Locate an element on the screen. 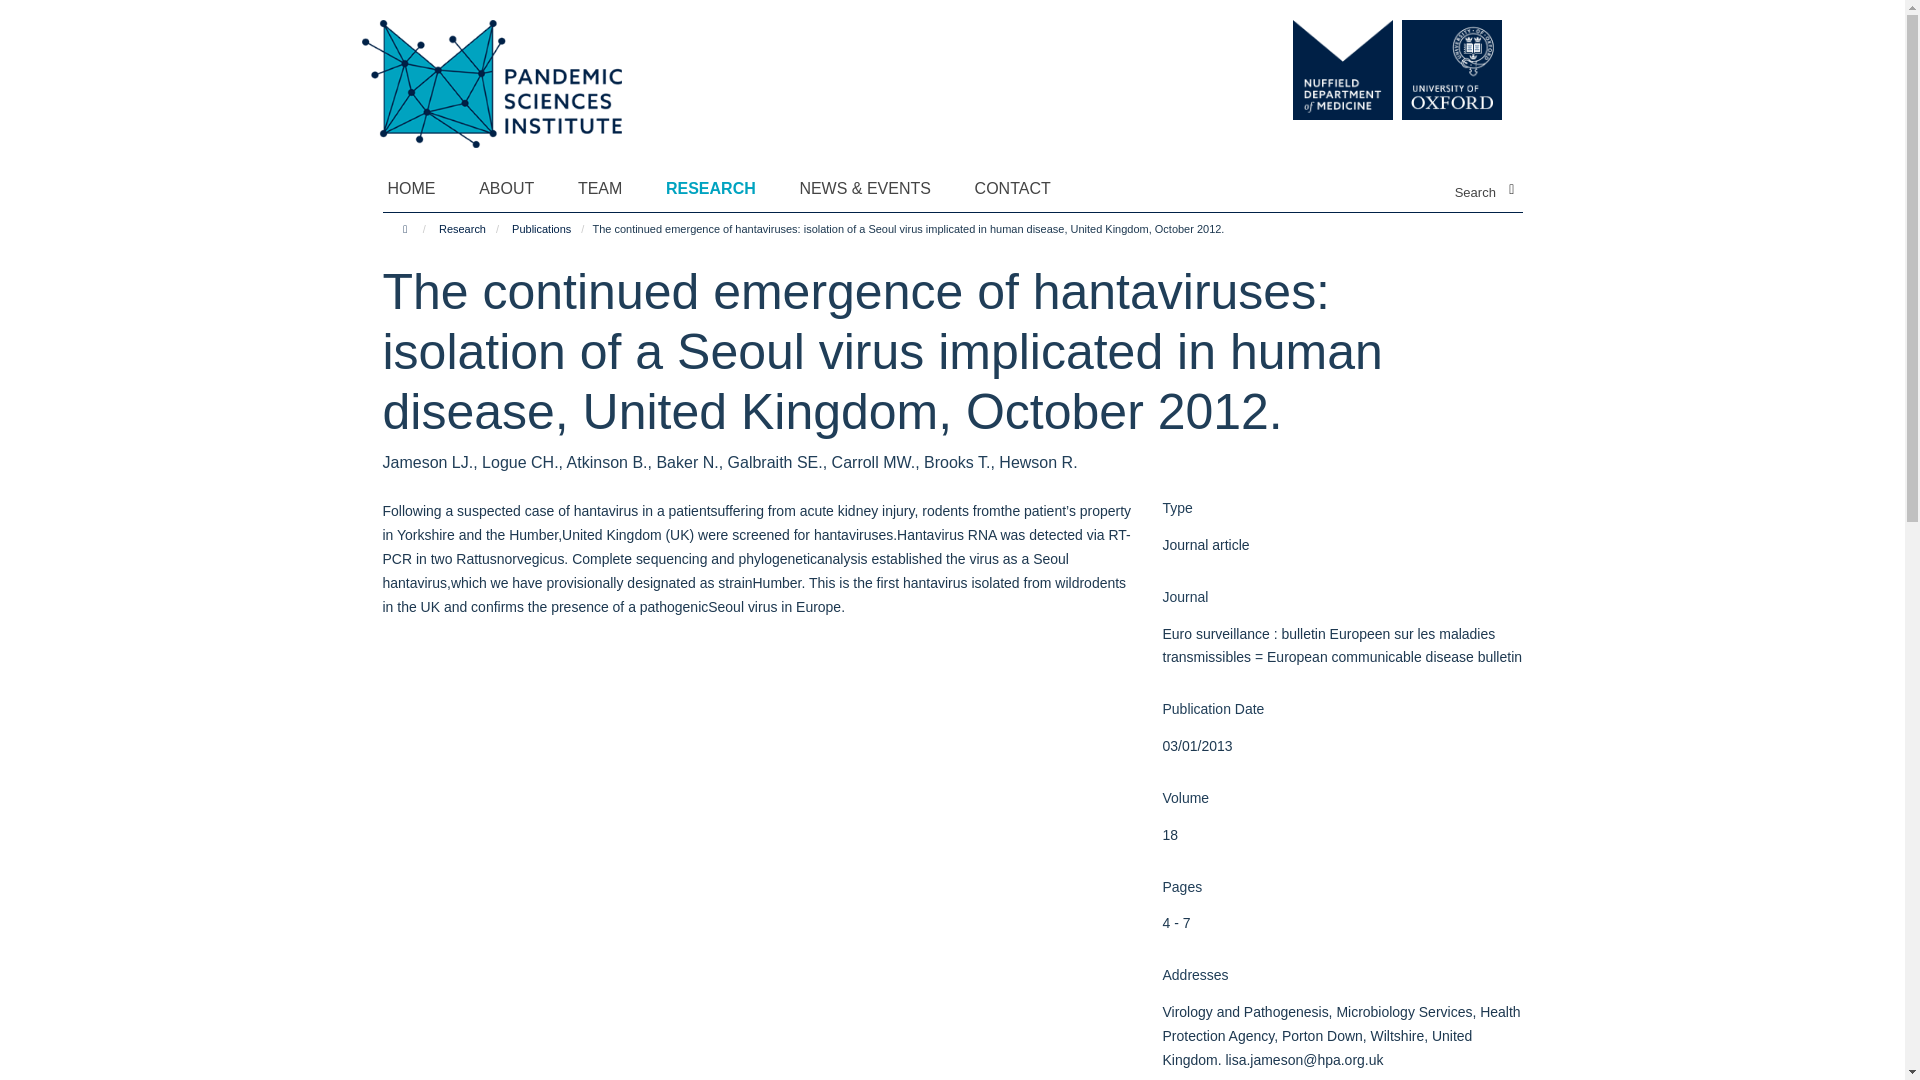 The image size is (1920, 1080). Publications is located at coordinates (541, 228).